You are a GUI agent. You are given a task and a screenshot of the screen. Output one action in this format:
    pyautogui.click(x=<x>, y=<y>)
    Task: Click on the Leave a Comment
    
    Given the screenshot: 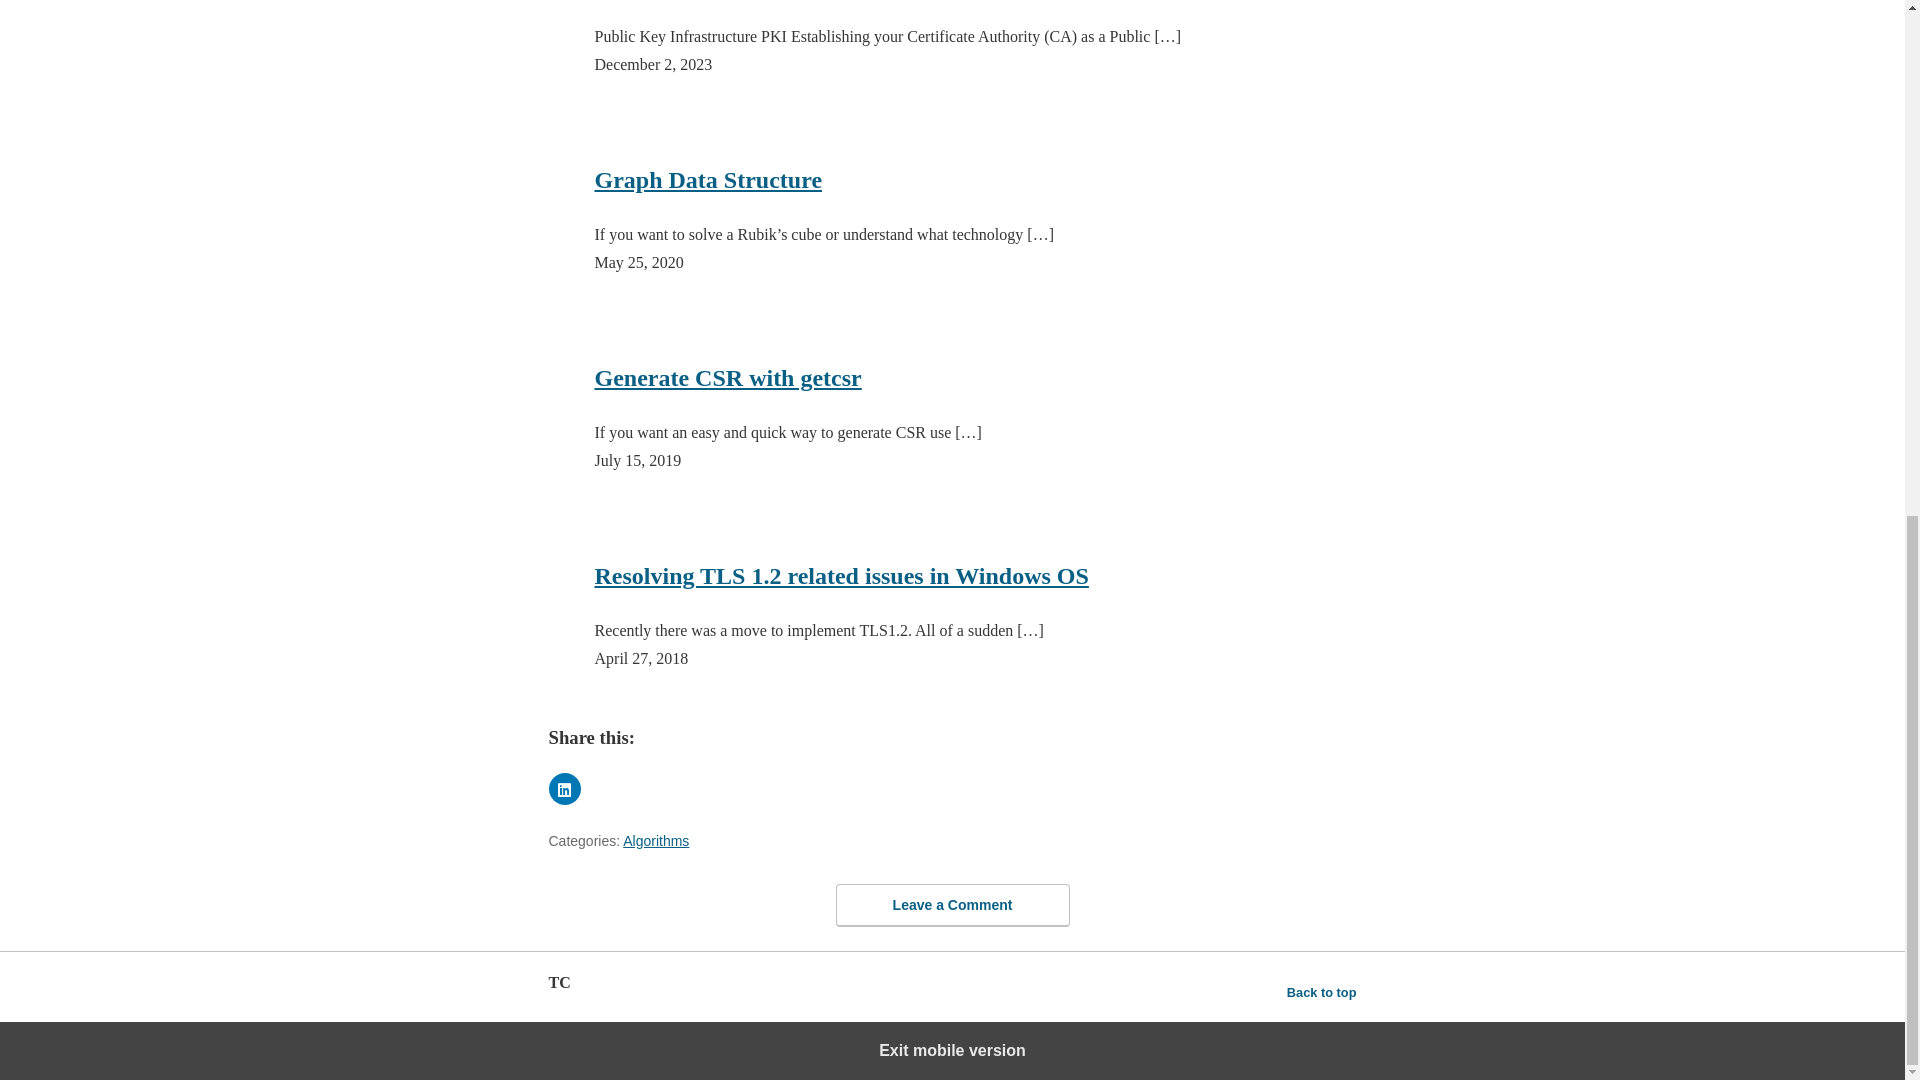 What is the action you would take?
    pyautogui.click(x=952, y=905)
    